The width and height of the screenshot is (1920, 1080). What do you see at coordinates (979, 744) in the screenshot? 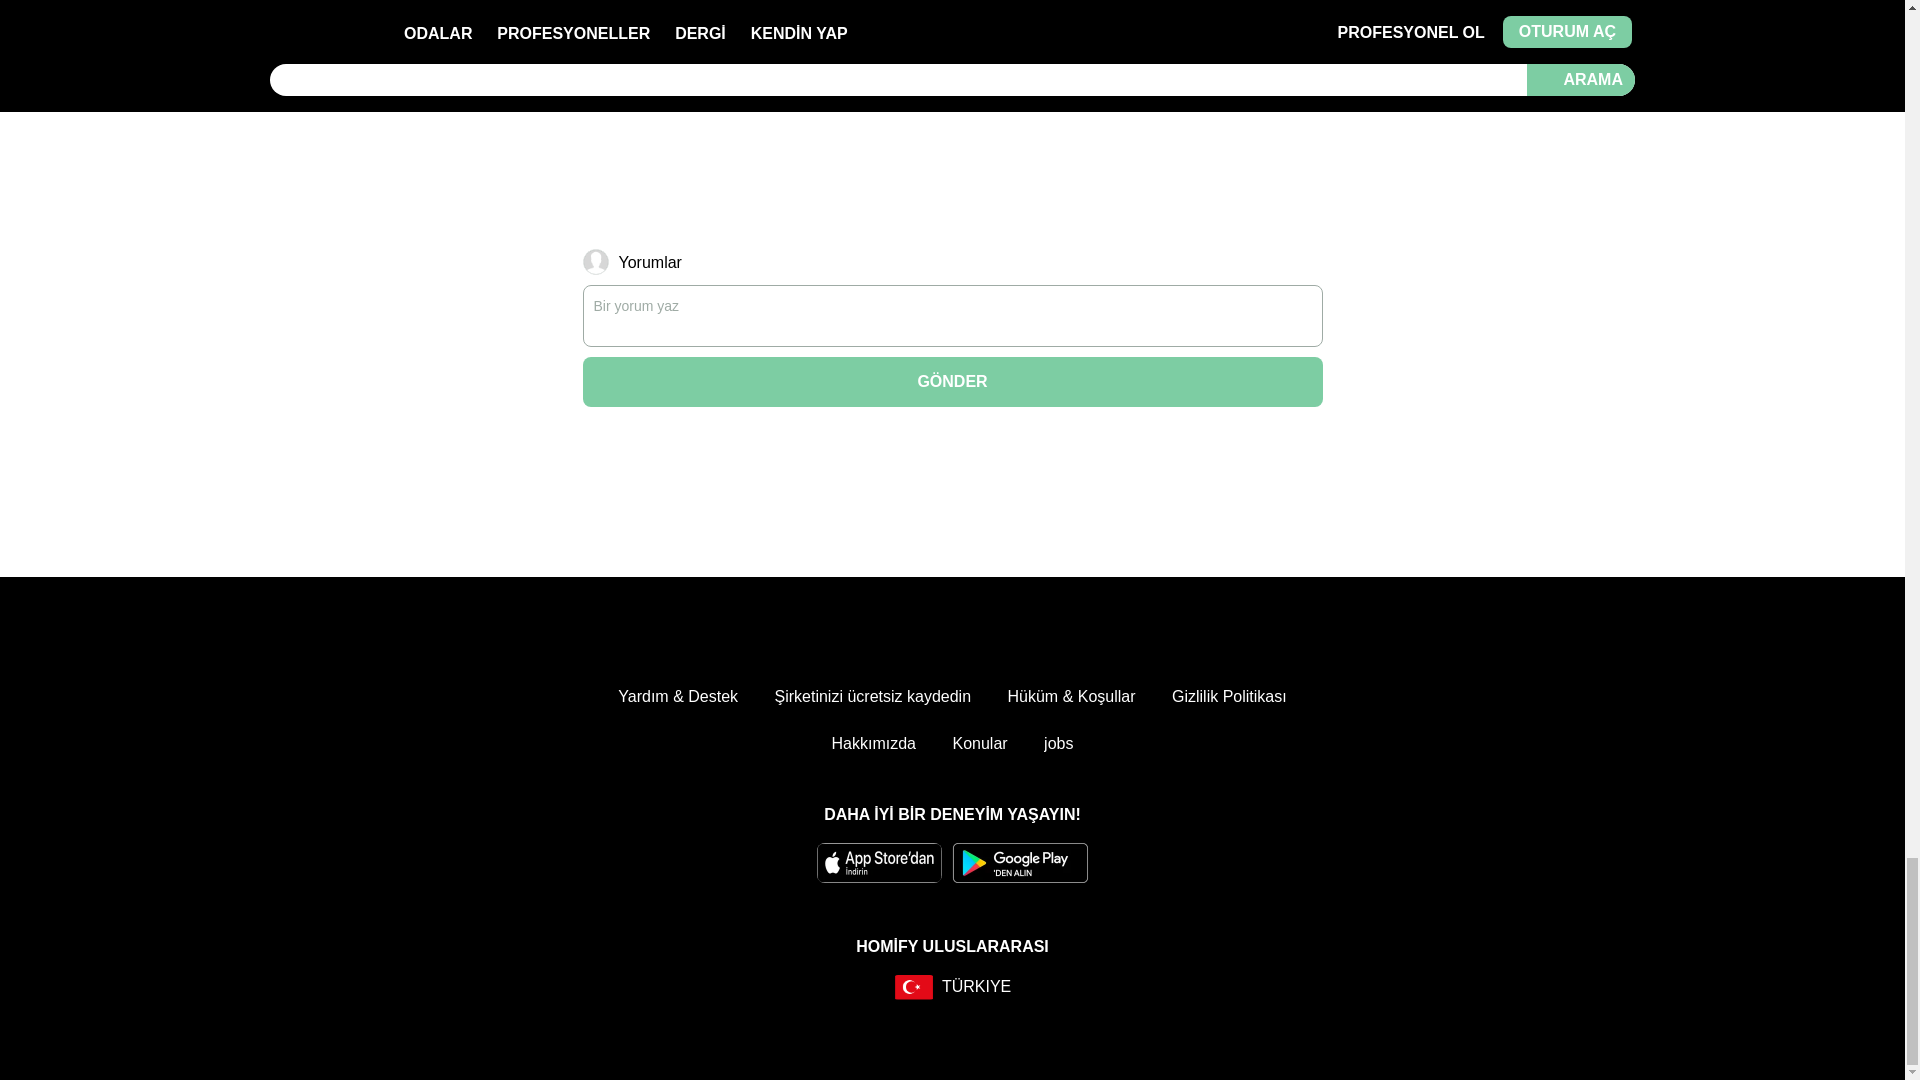
I see `Konular` at bounding box center [979, 744].